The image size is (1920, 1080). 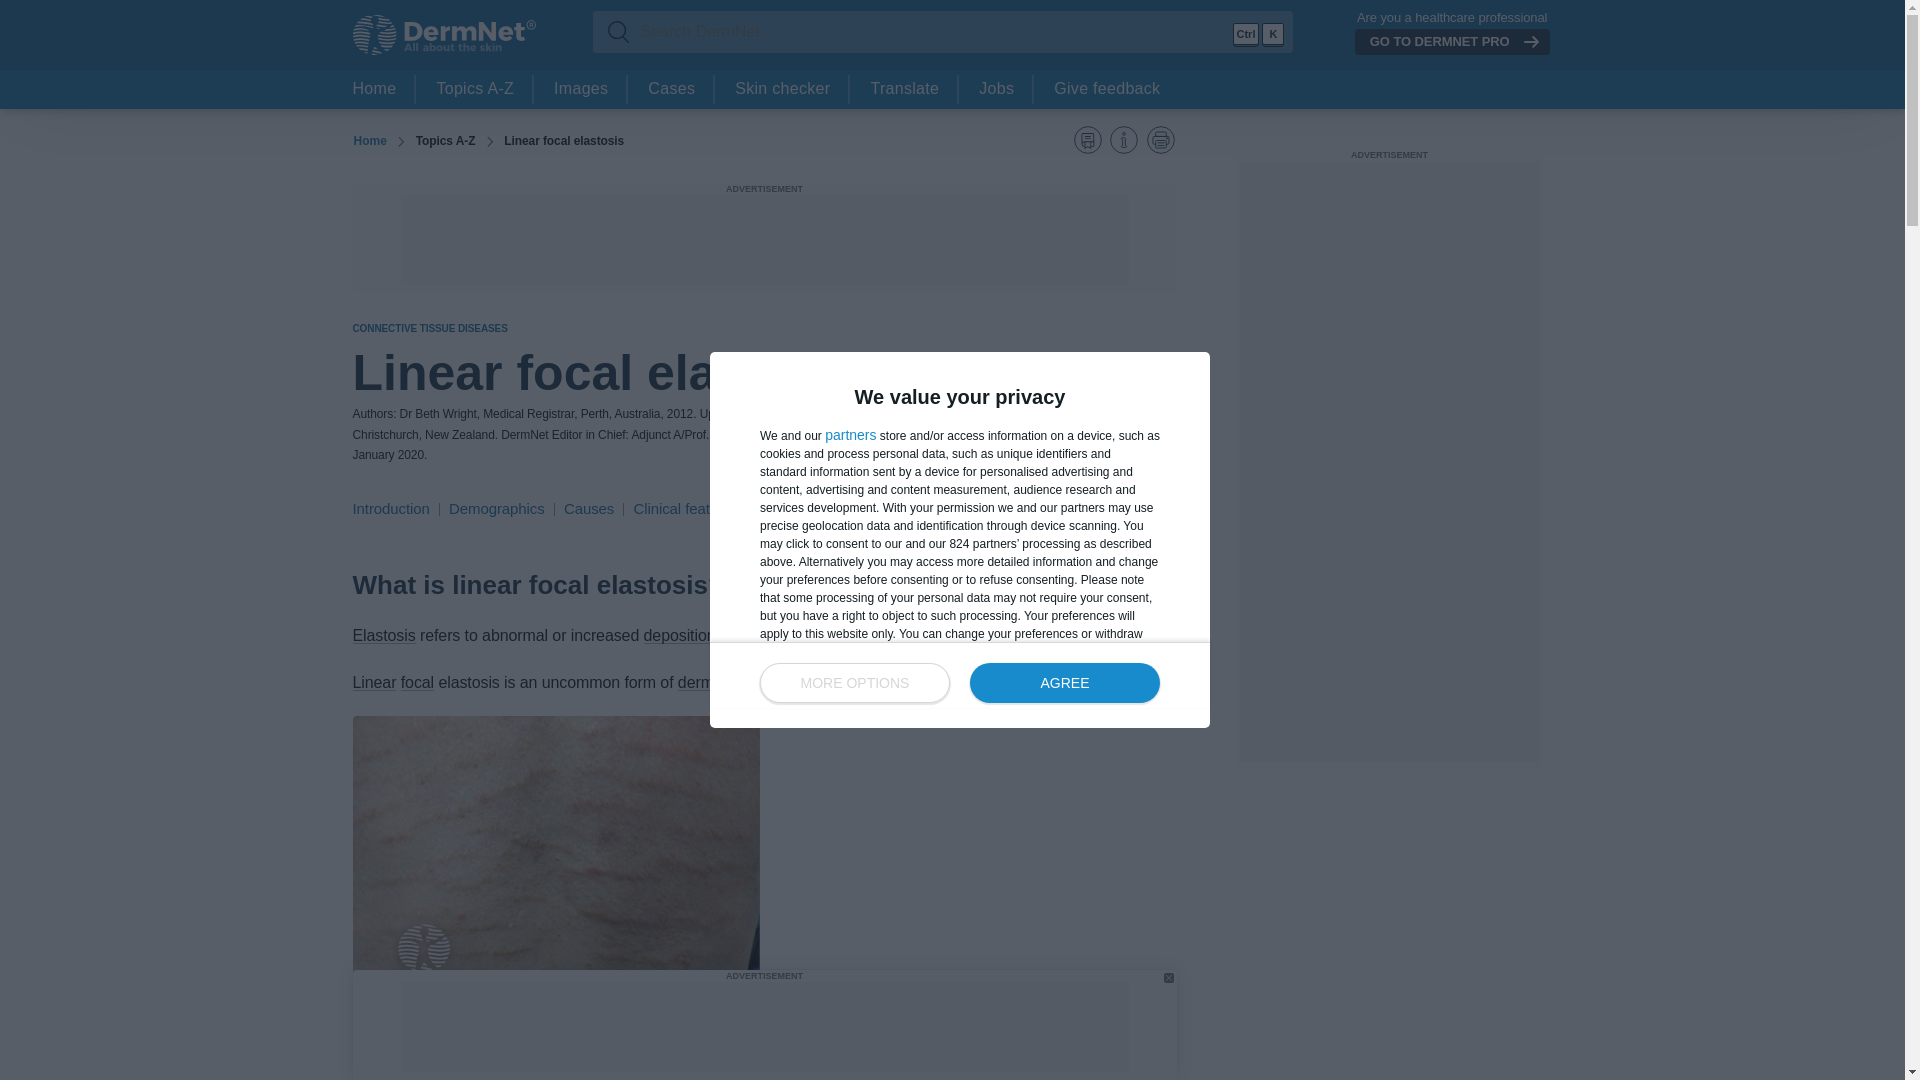 What do you see at coordinates (1064, 683) in the screenshot?
I see `AGREE` at bounding box center [1064, 683].